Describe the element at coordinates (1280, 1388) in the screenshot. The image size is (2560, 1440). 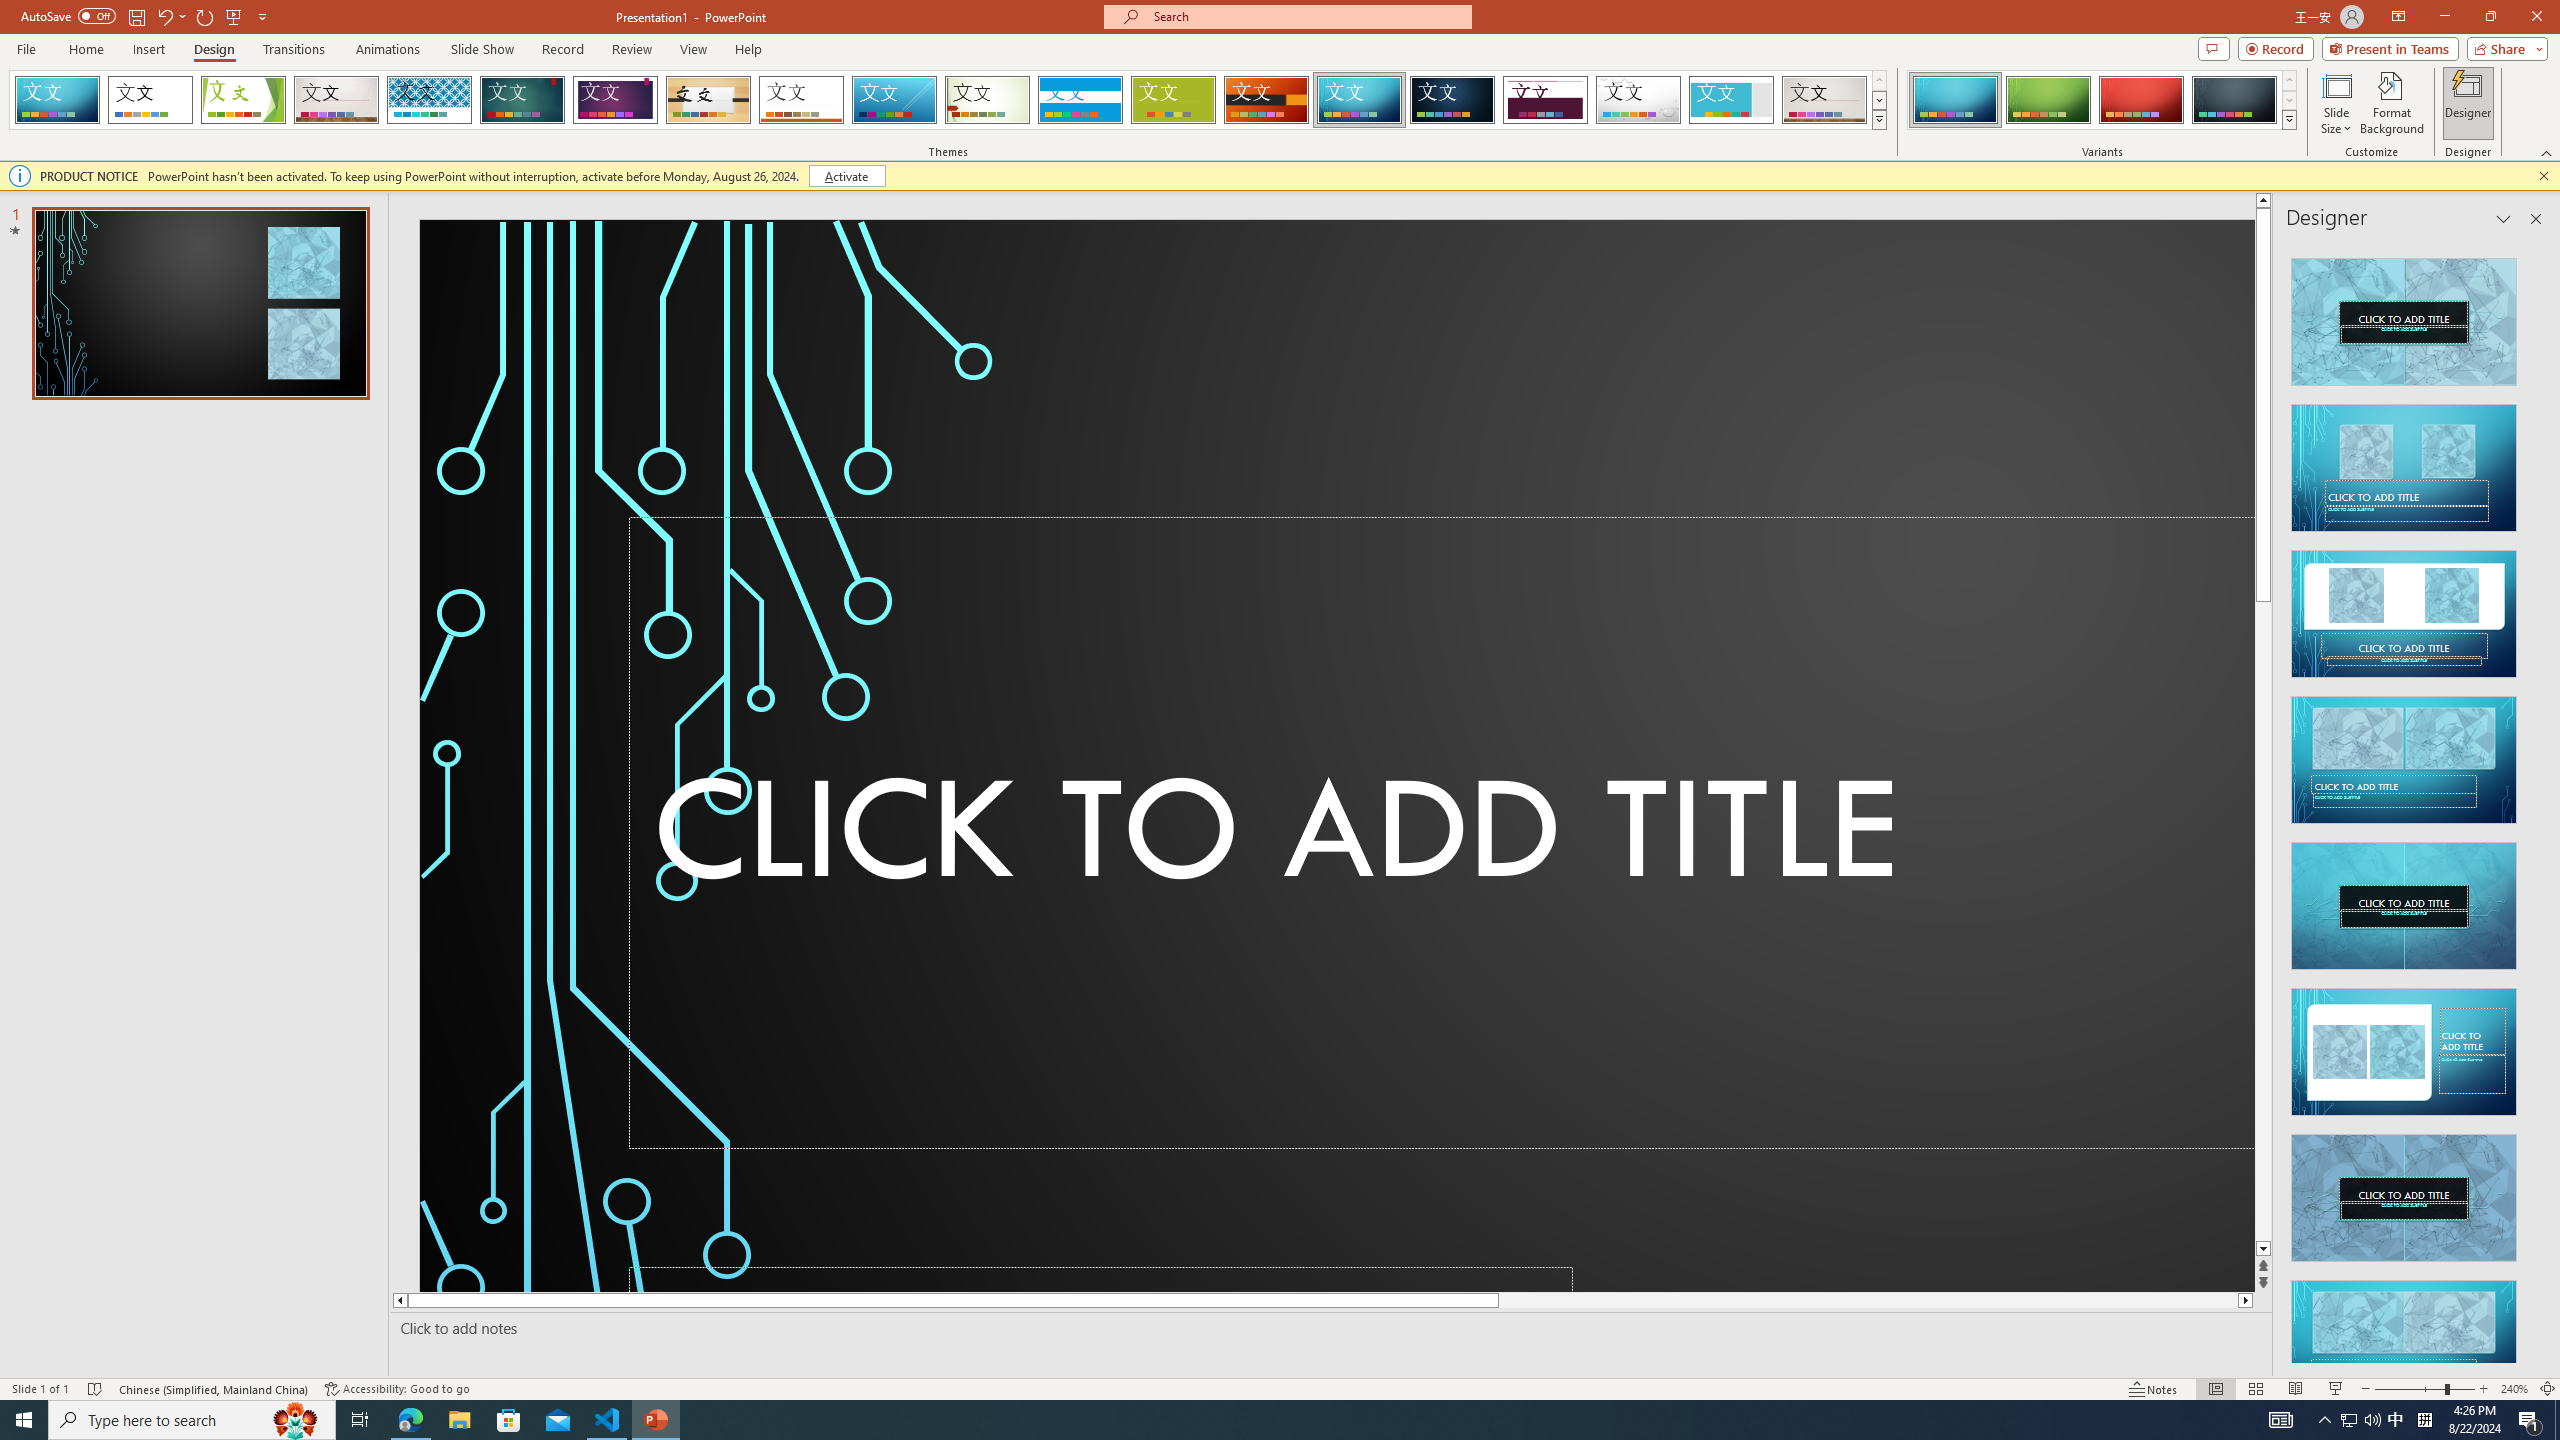
I see `Class: MsoCommandBar` at that location.